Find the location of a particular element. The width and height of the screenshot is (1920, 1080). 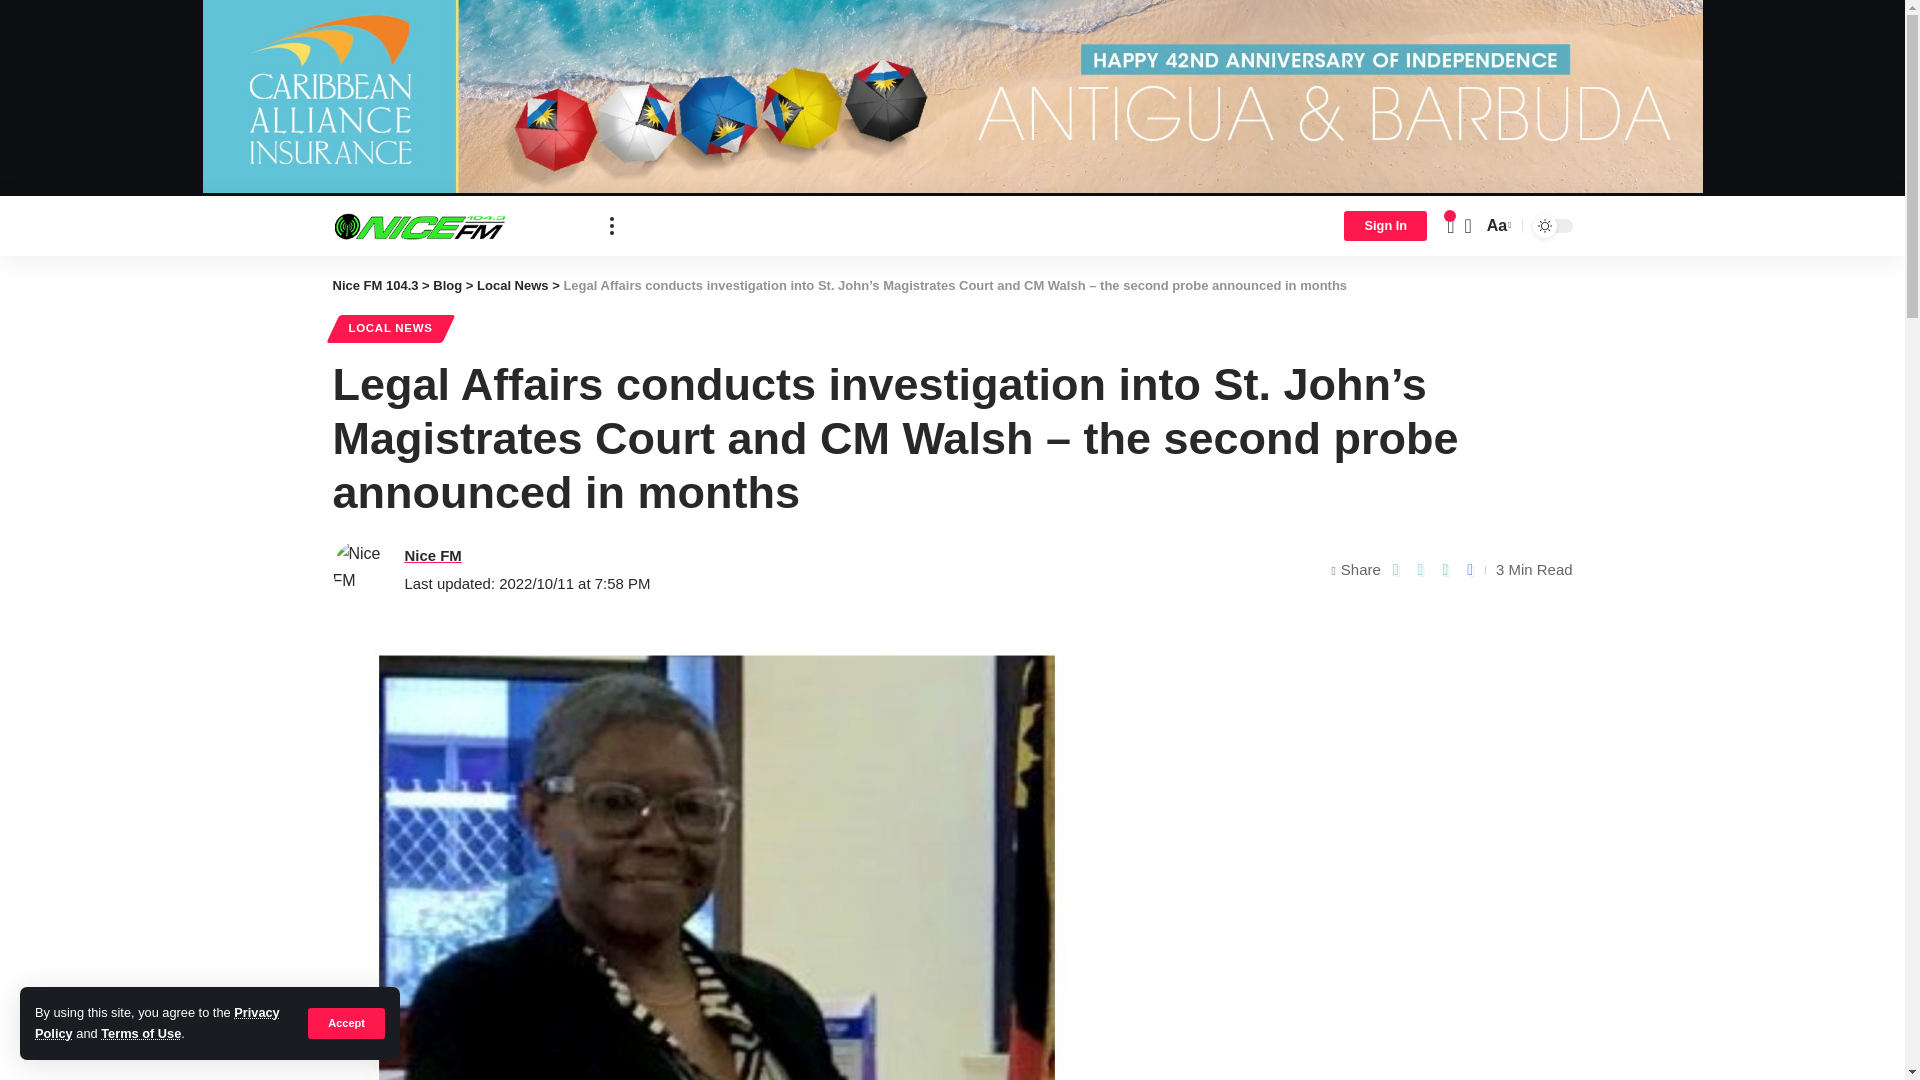

Go to Nice FM 104.3. is located at coordinates (375, 284).